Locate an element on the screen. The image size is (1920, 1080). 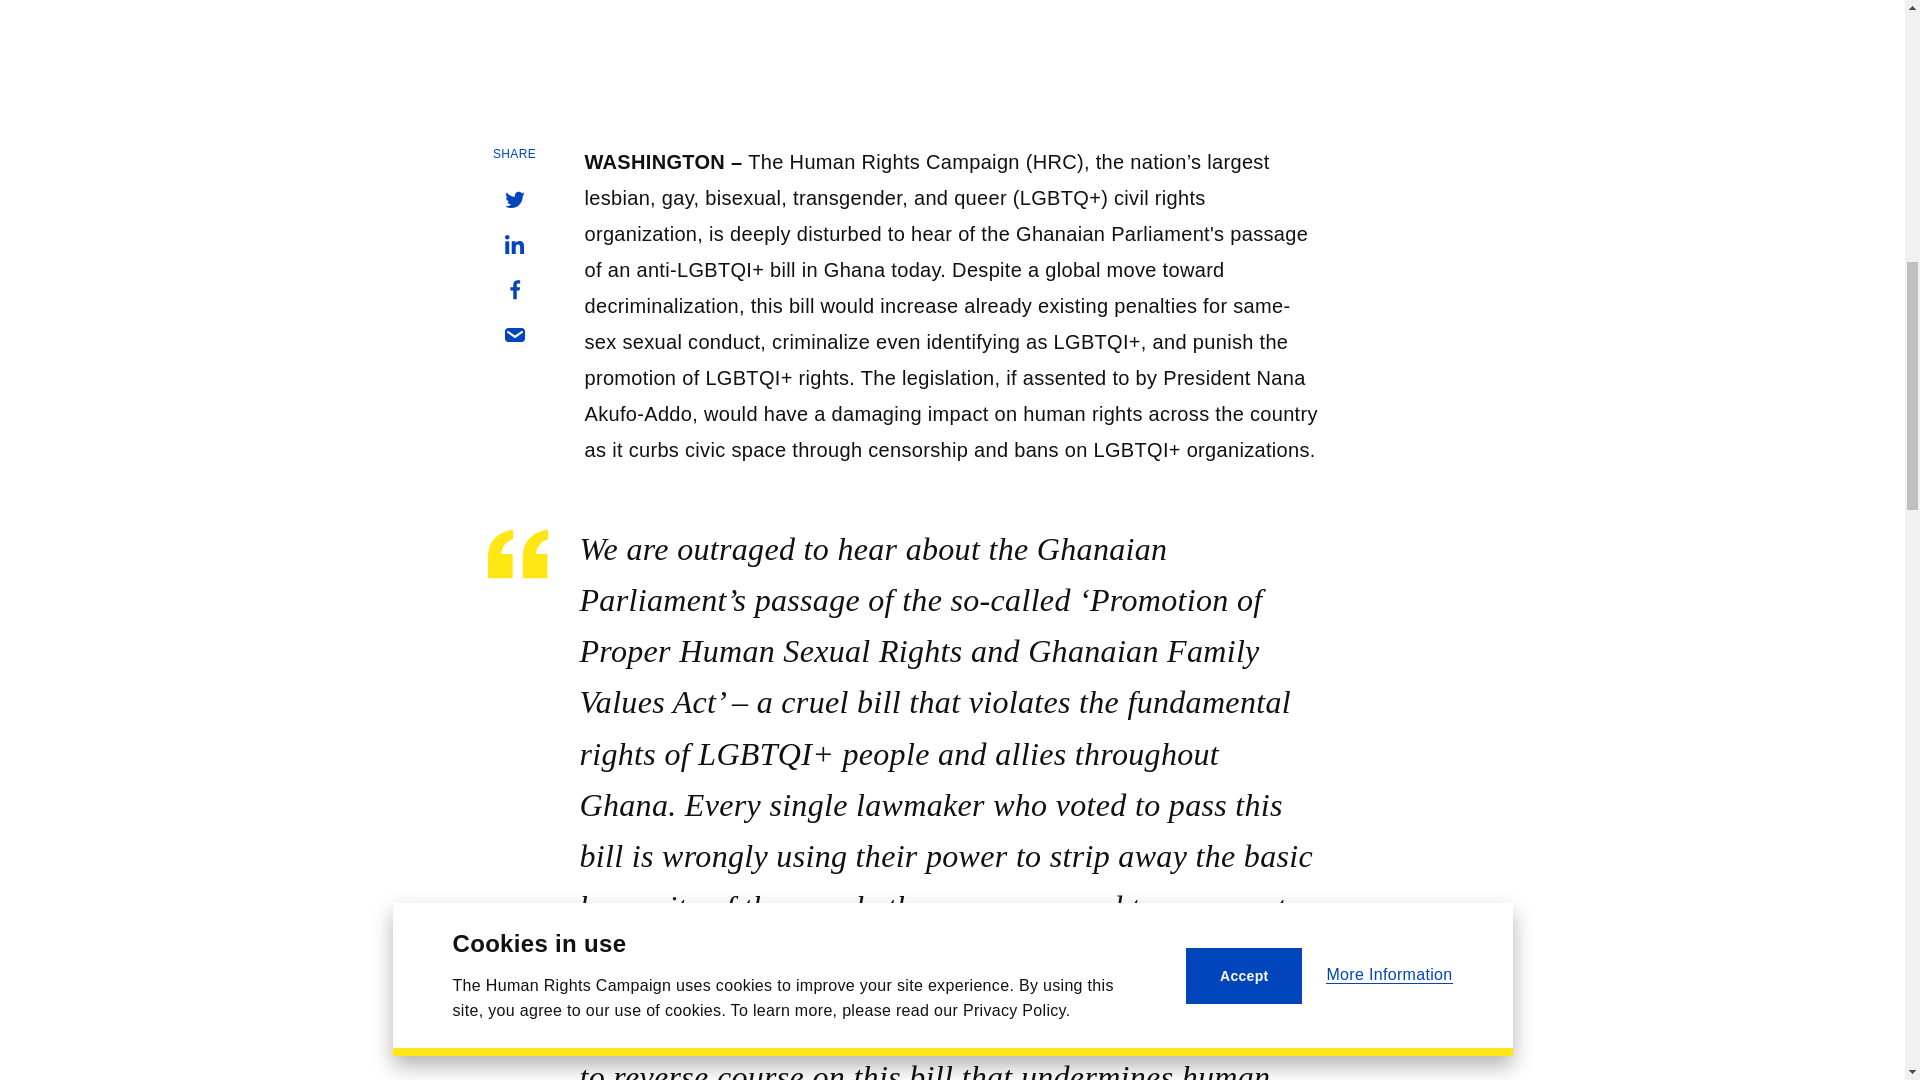
Email is located at coordinates (513, 334).